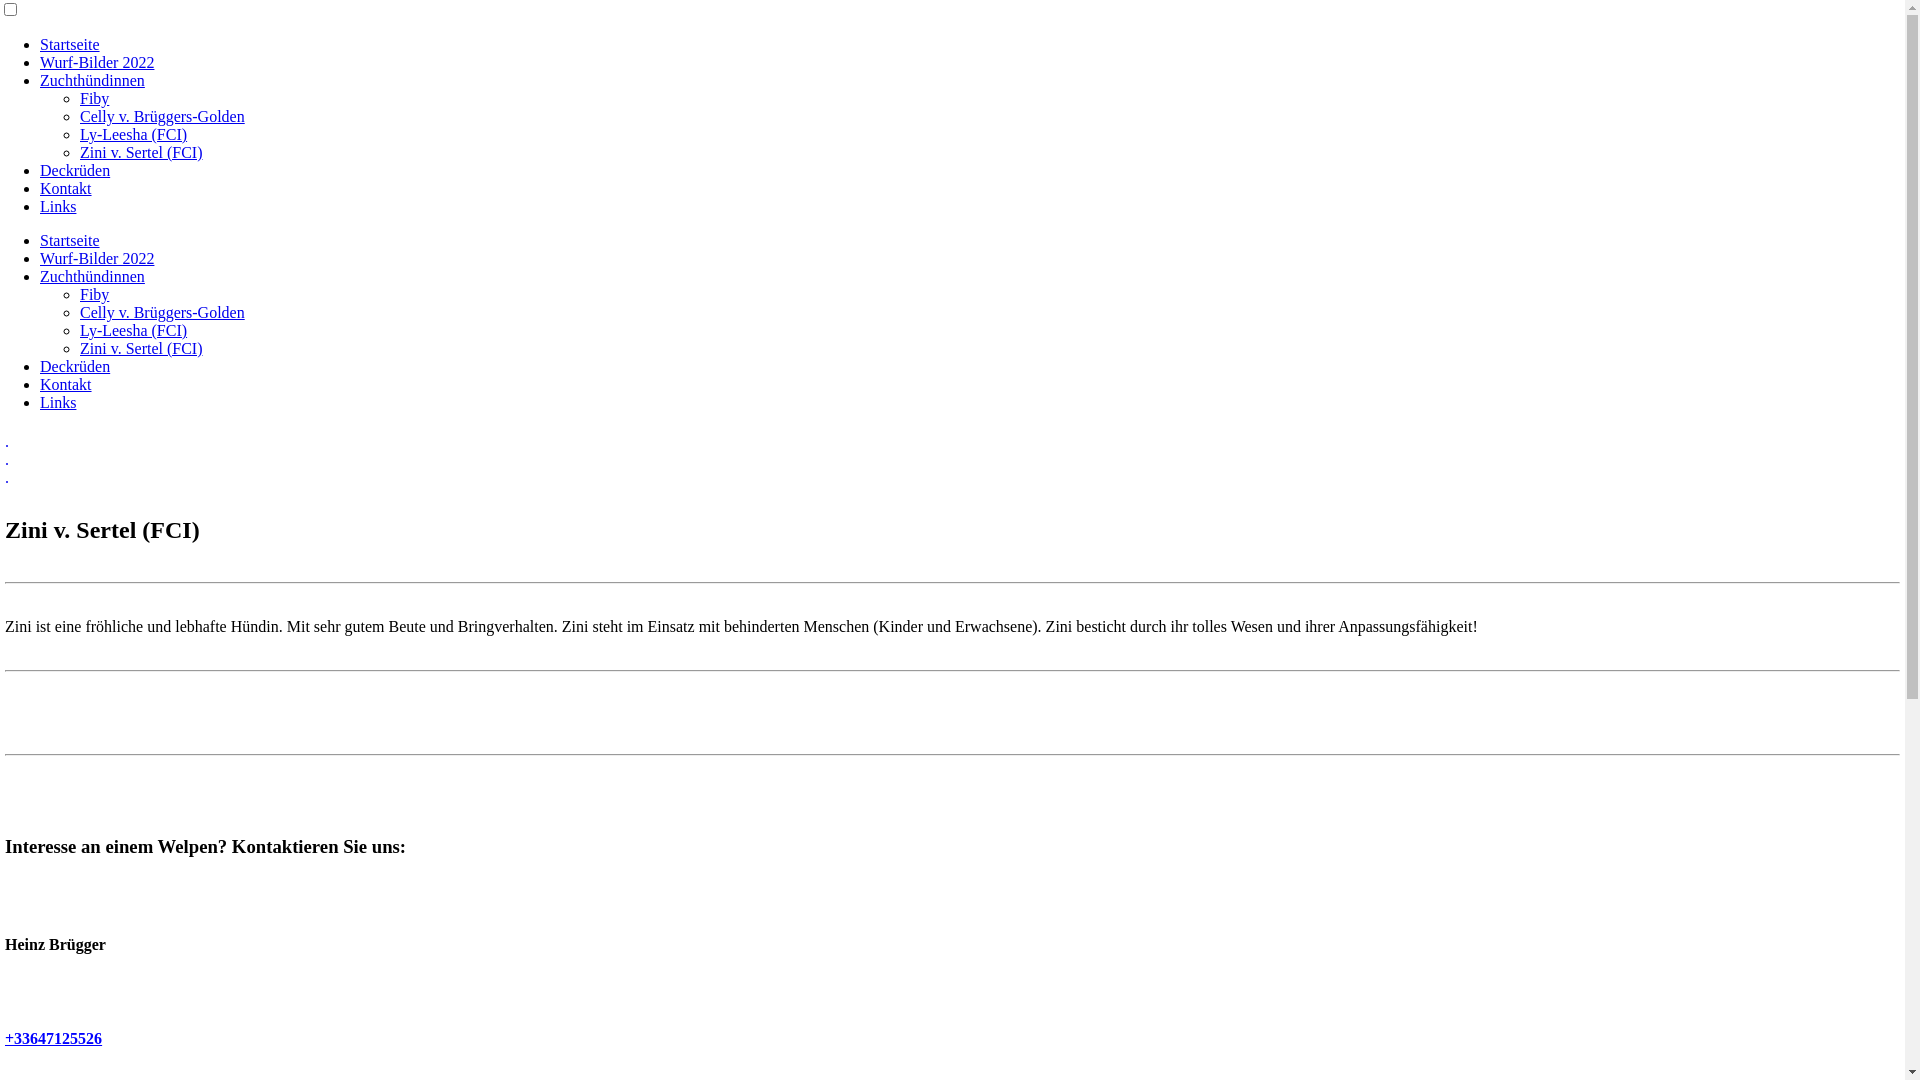 Image resolution: width=1920 pixels, height=1080 pixels. Describe the element at coordinates (54, 1038) in the screenshot. I see `+33647125526` at that location.